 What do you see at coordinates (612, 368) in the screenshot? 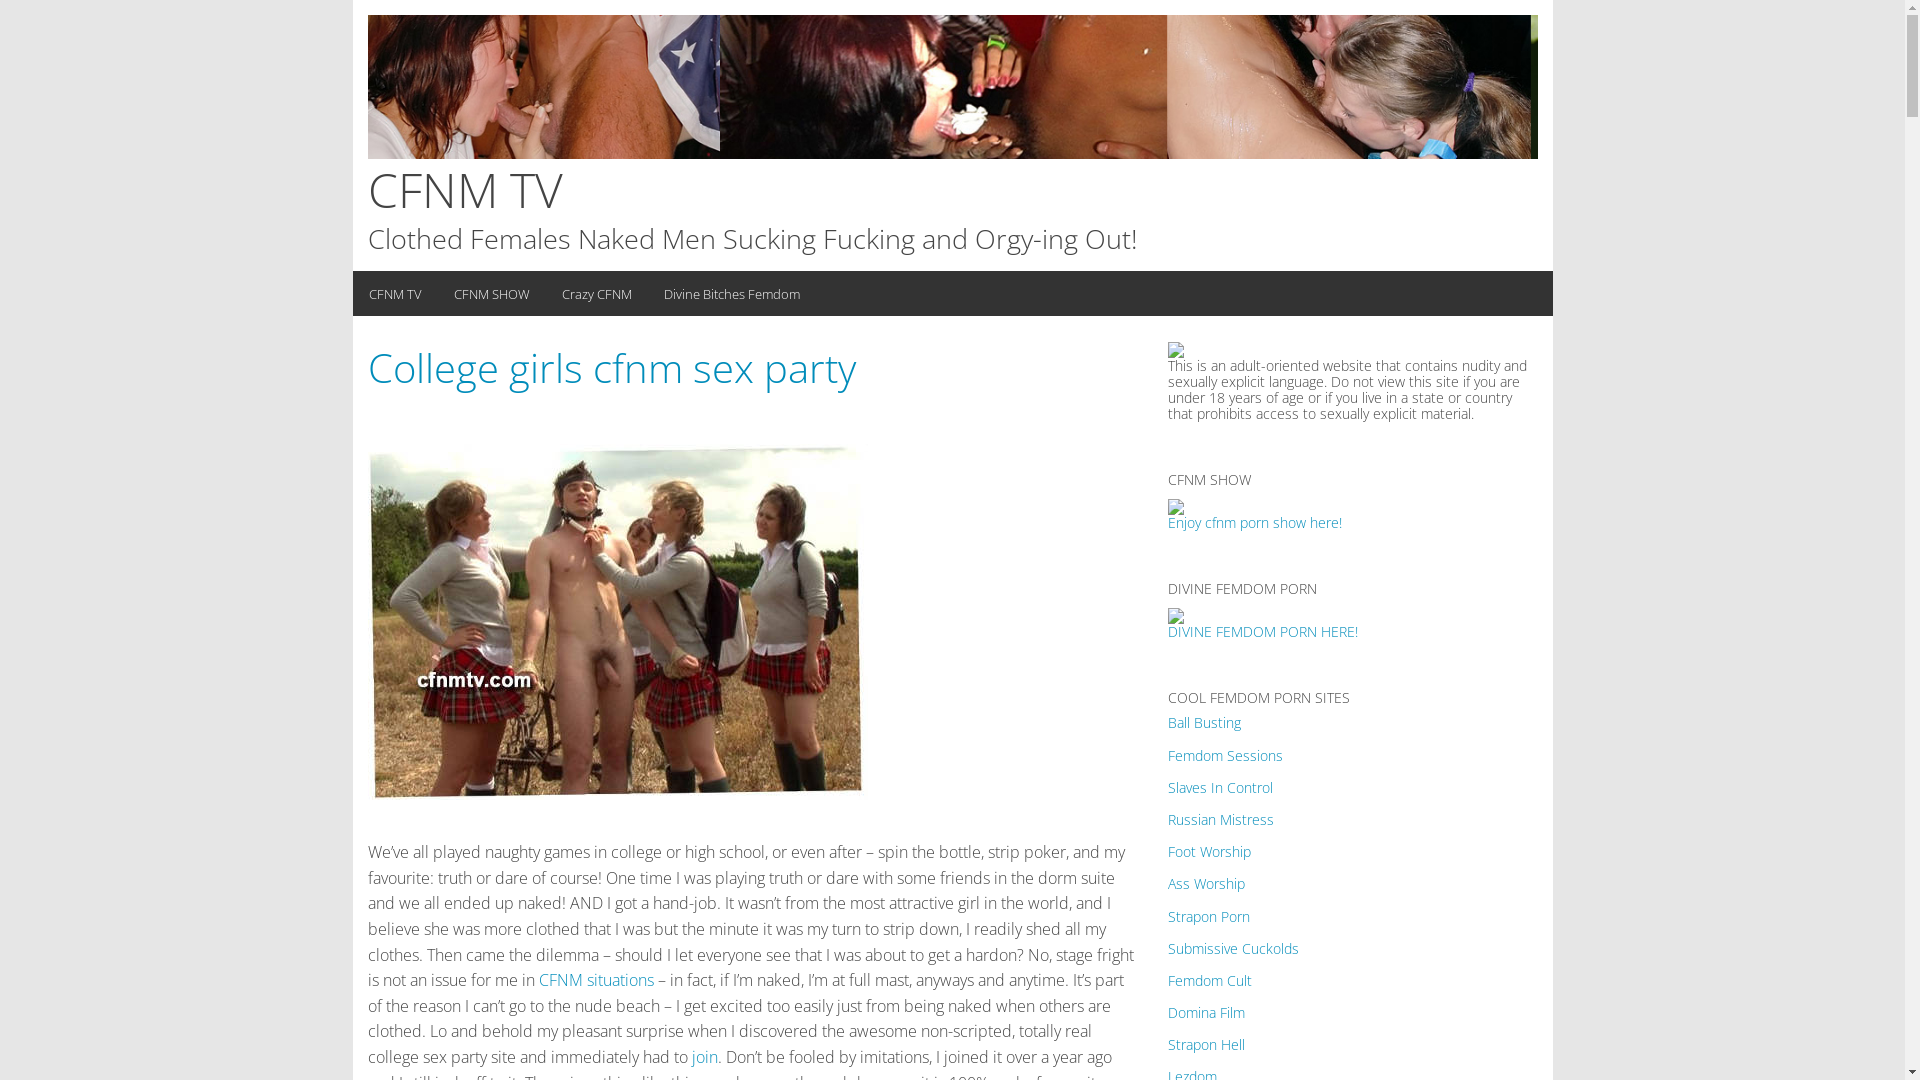
I see `College girls cfnm sex party` at bounding box center [612, 368].